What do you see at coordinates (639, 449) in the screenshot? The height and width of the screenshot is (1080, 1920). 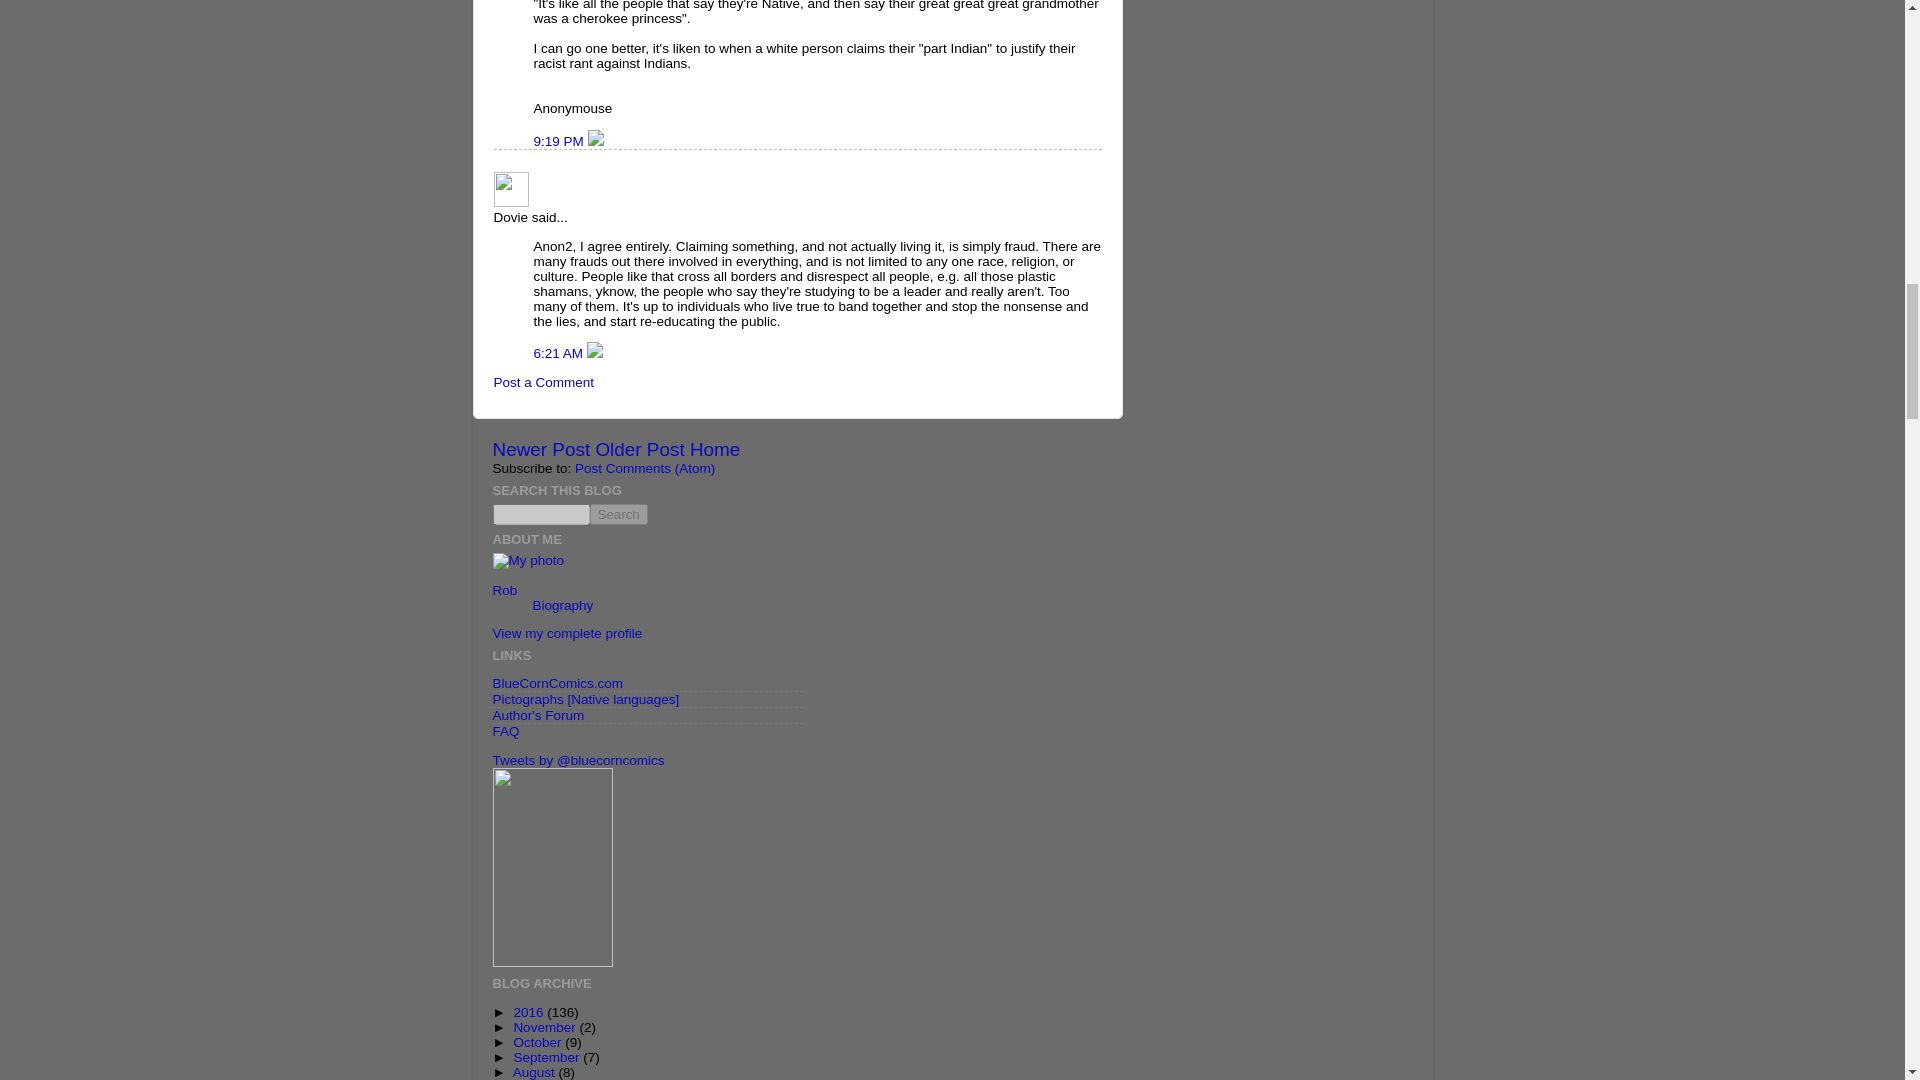 I see `Older Post` at bounding box center [639, 449].